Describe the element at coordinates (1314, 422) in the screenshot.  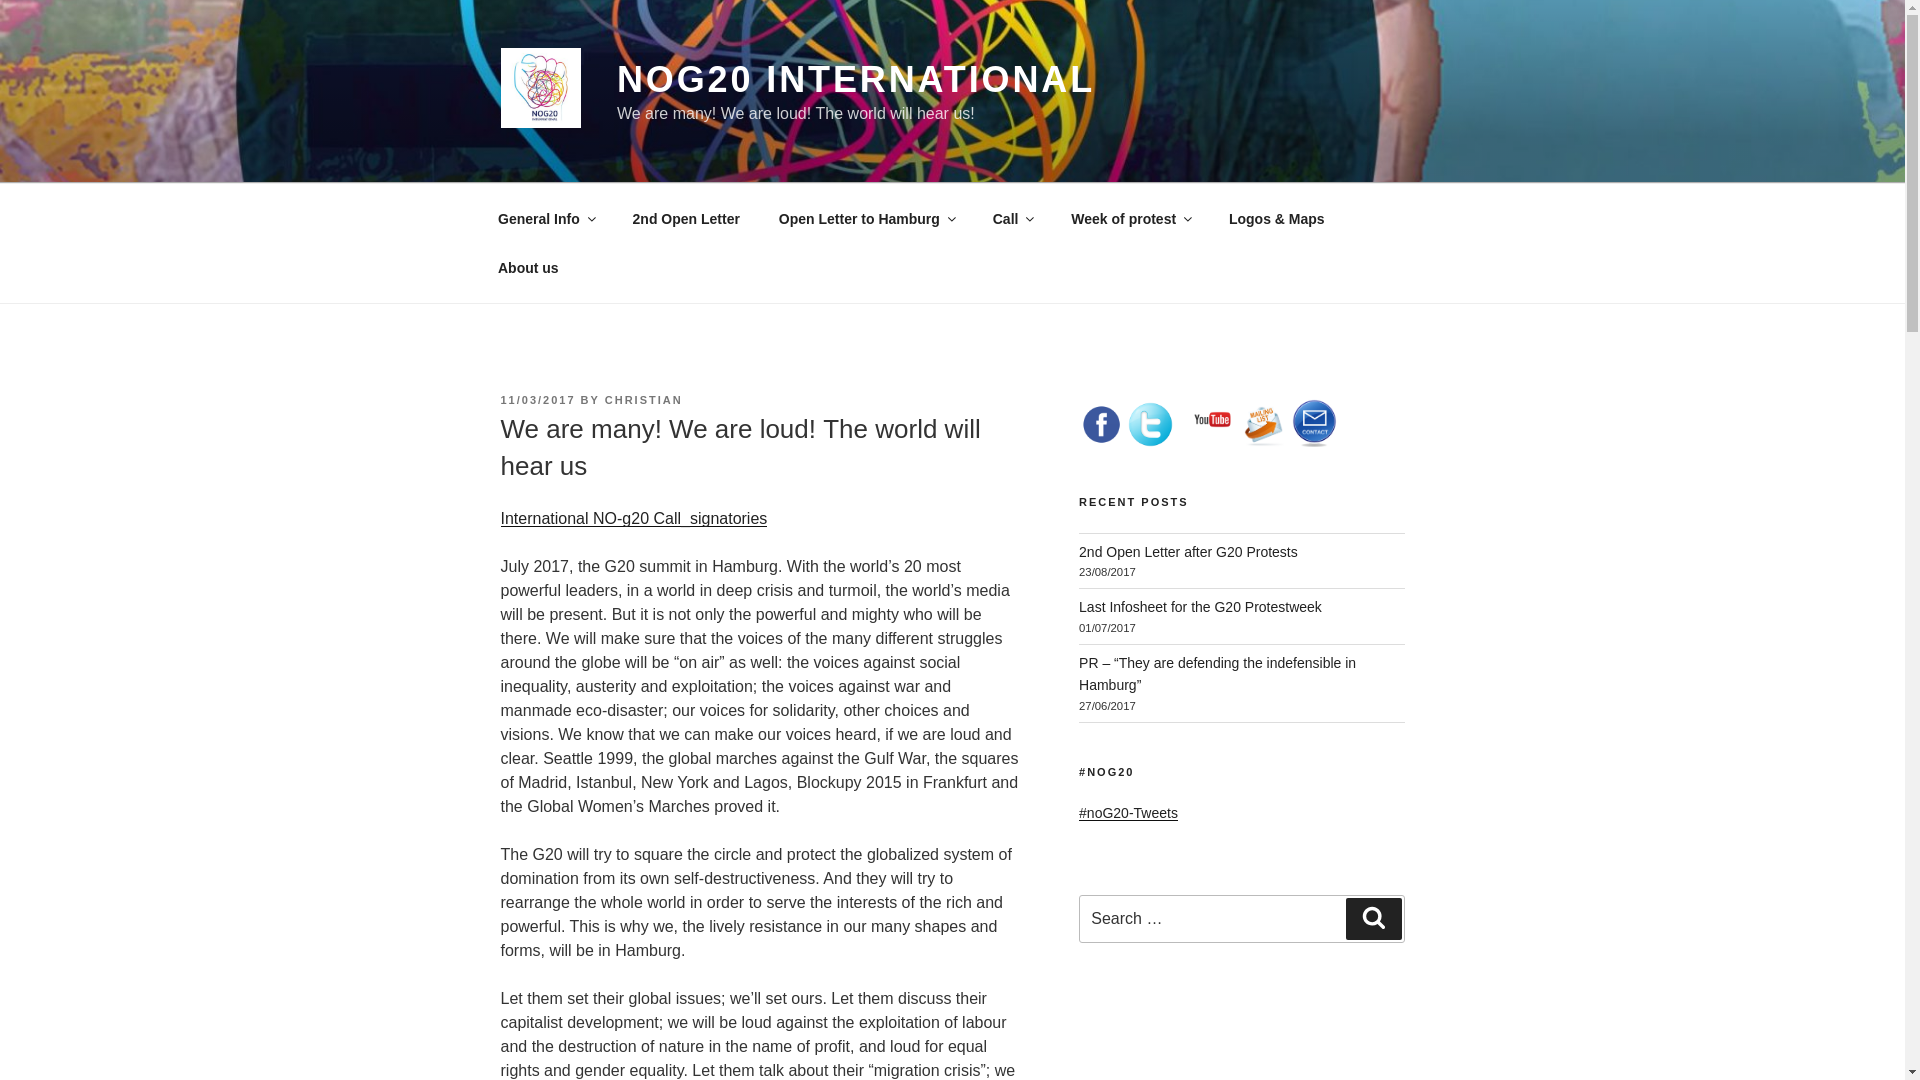
I see `Contact` at that location.